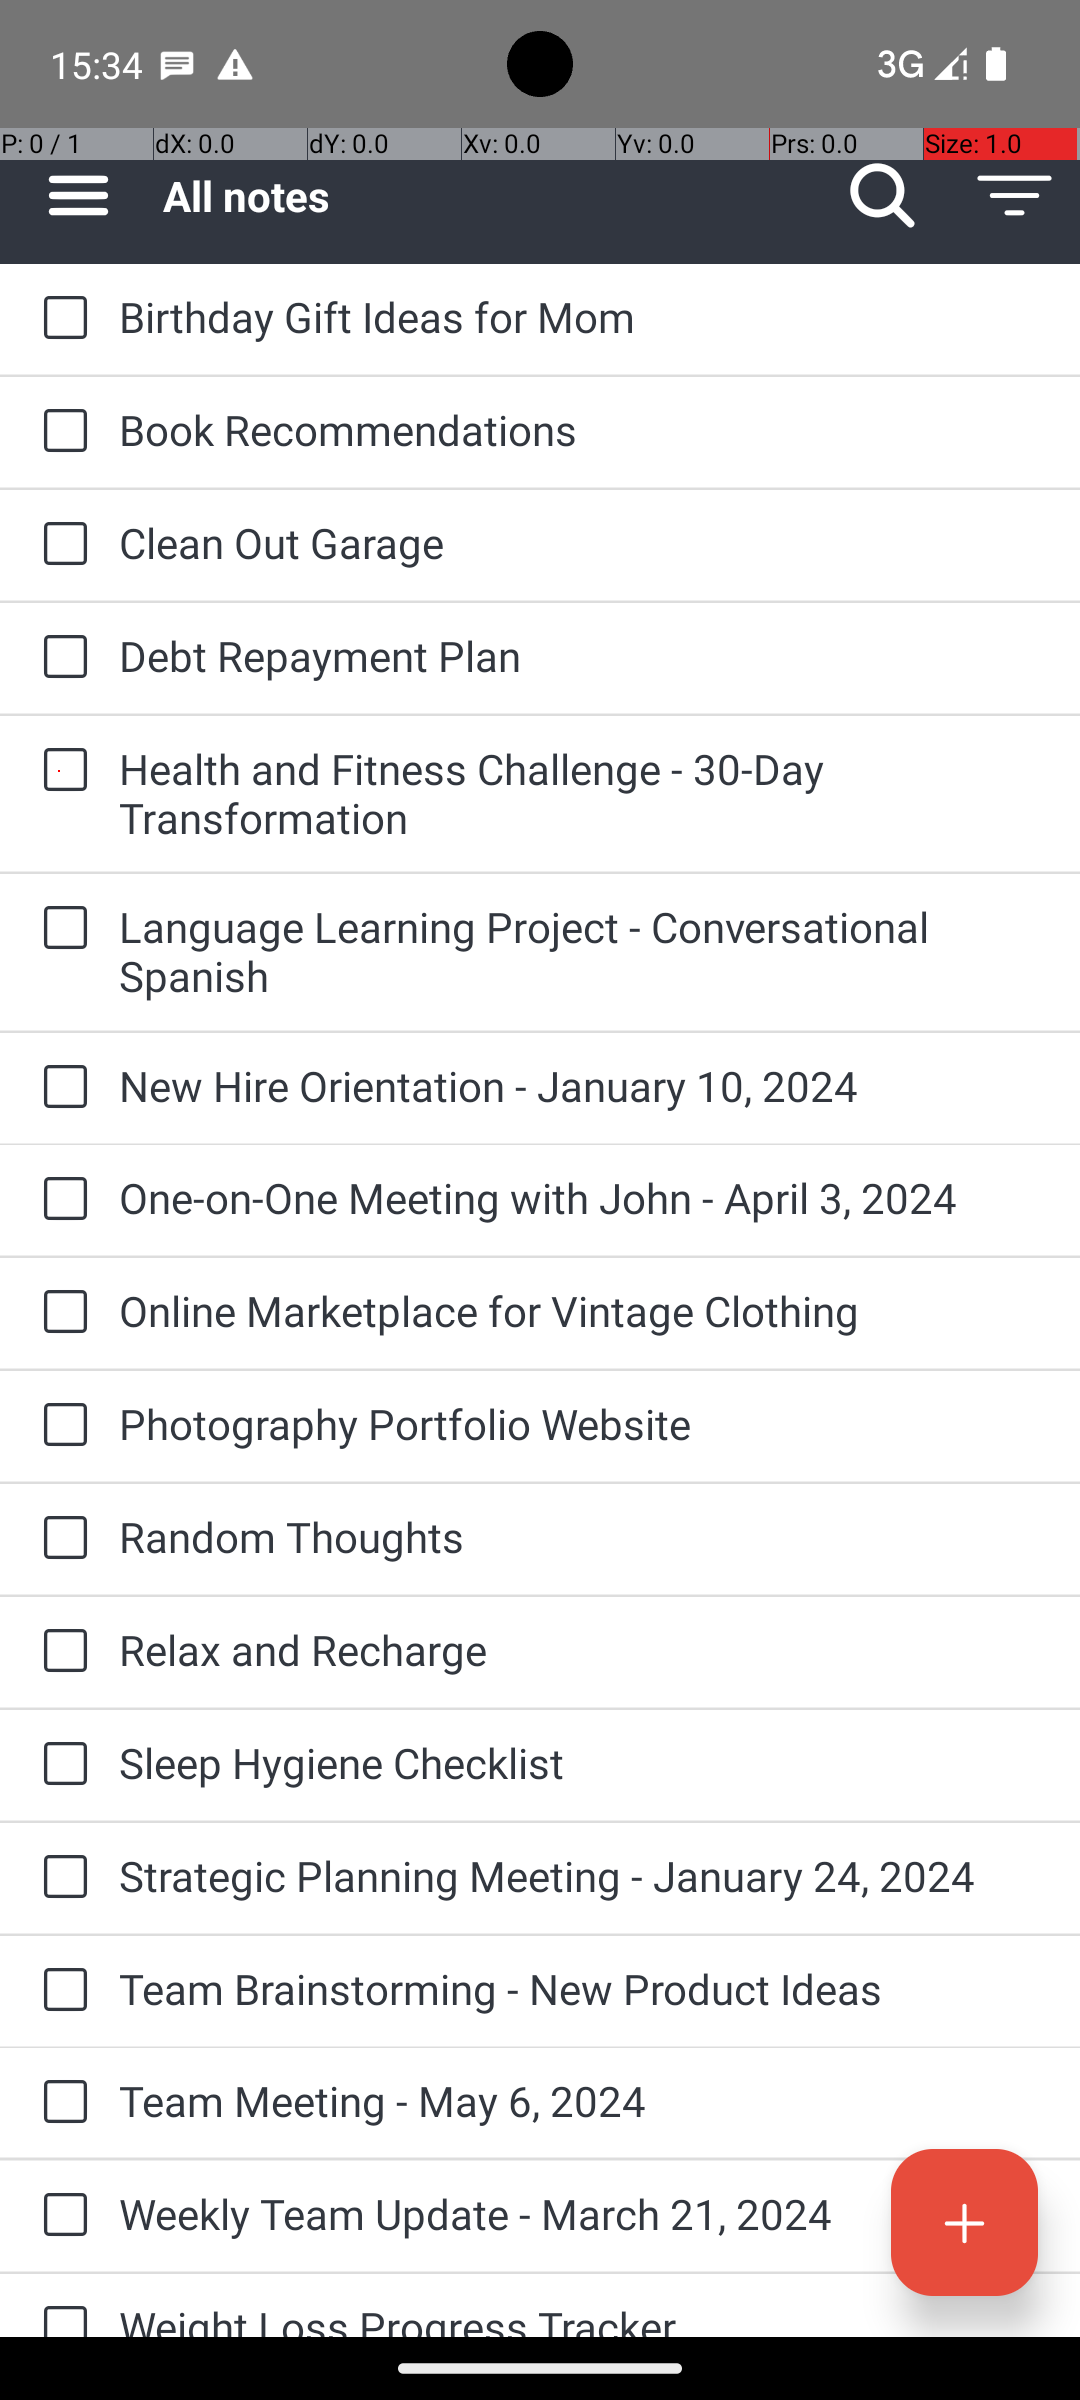 This screenshot has width=1080, height=2400. What do you see at coordinates (580, 1988) in the screenshot?
I see `Team Brainstorming - New Product Ideas` at bounding box center [580, 1988].